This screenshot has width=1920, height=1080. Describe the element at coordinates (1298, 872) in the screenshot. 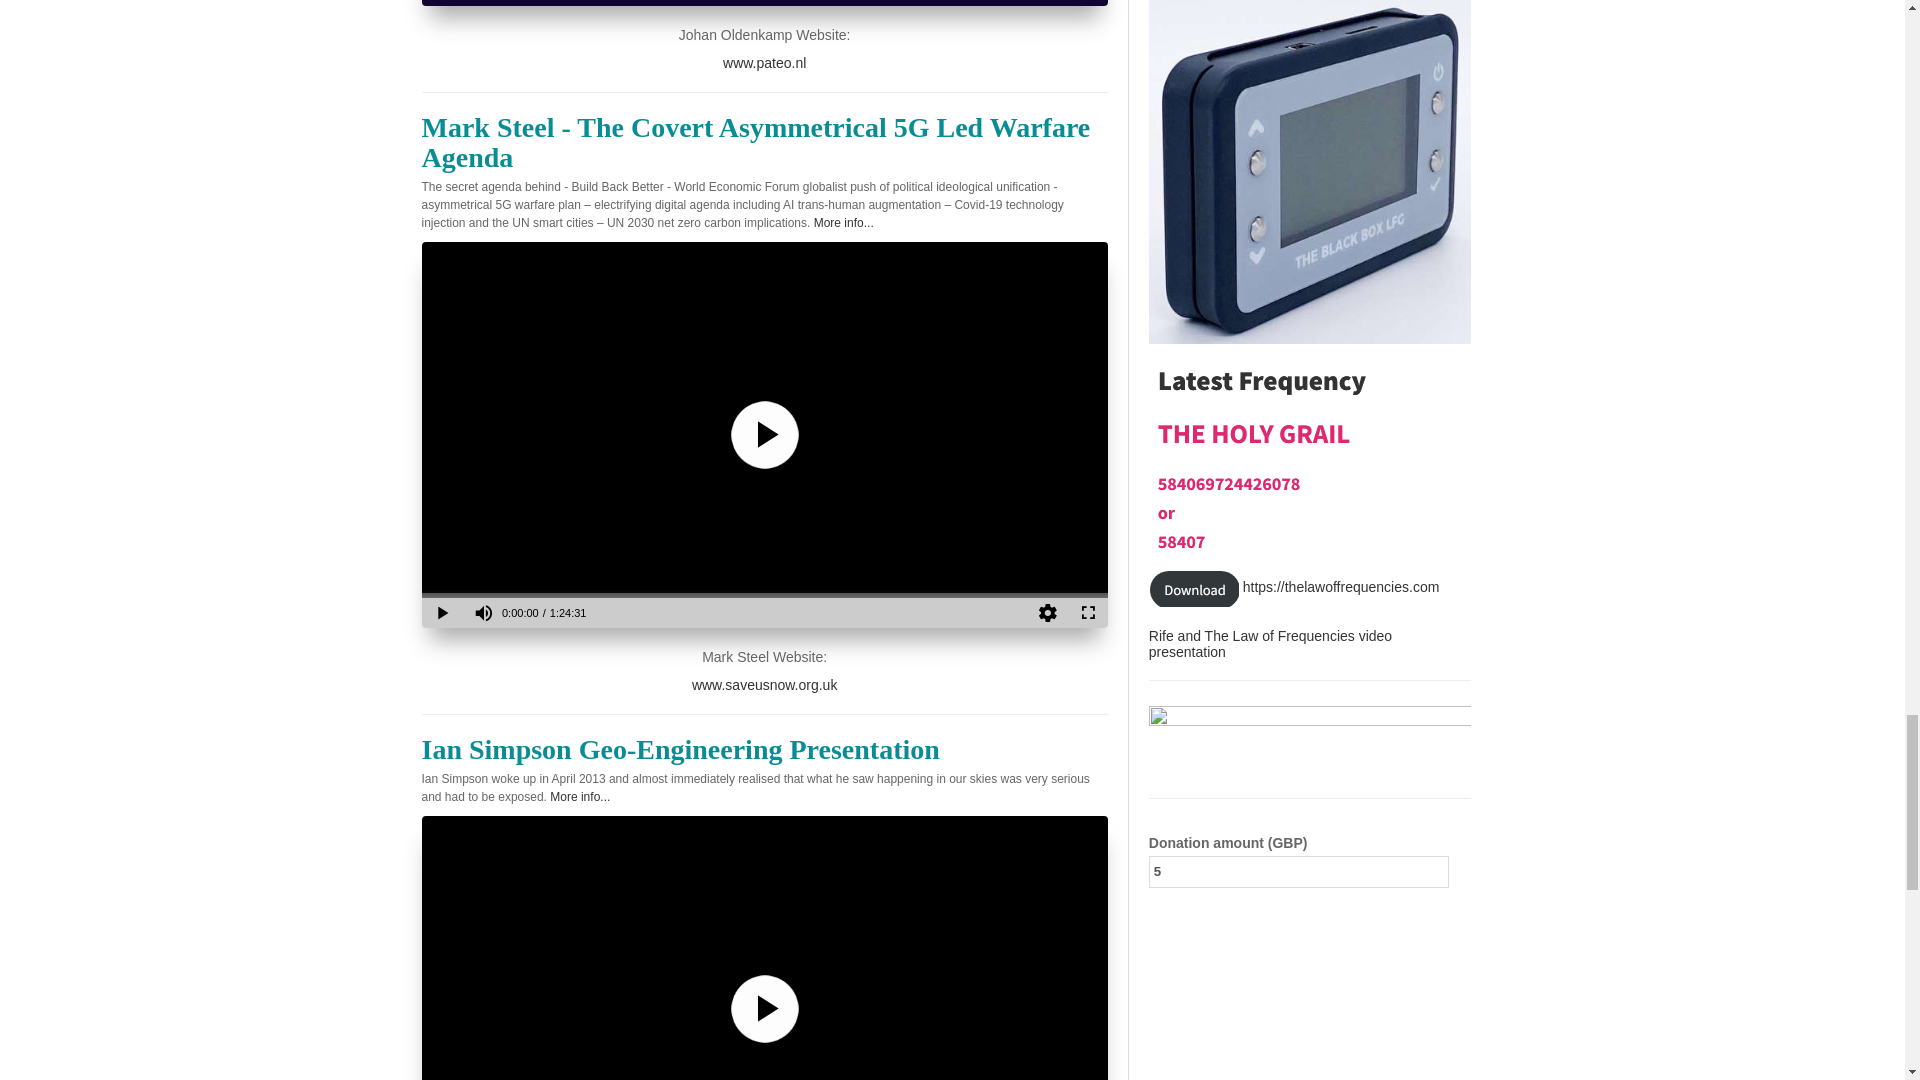

I see `5` at that location.